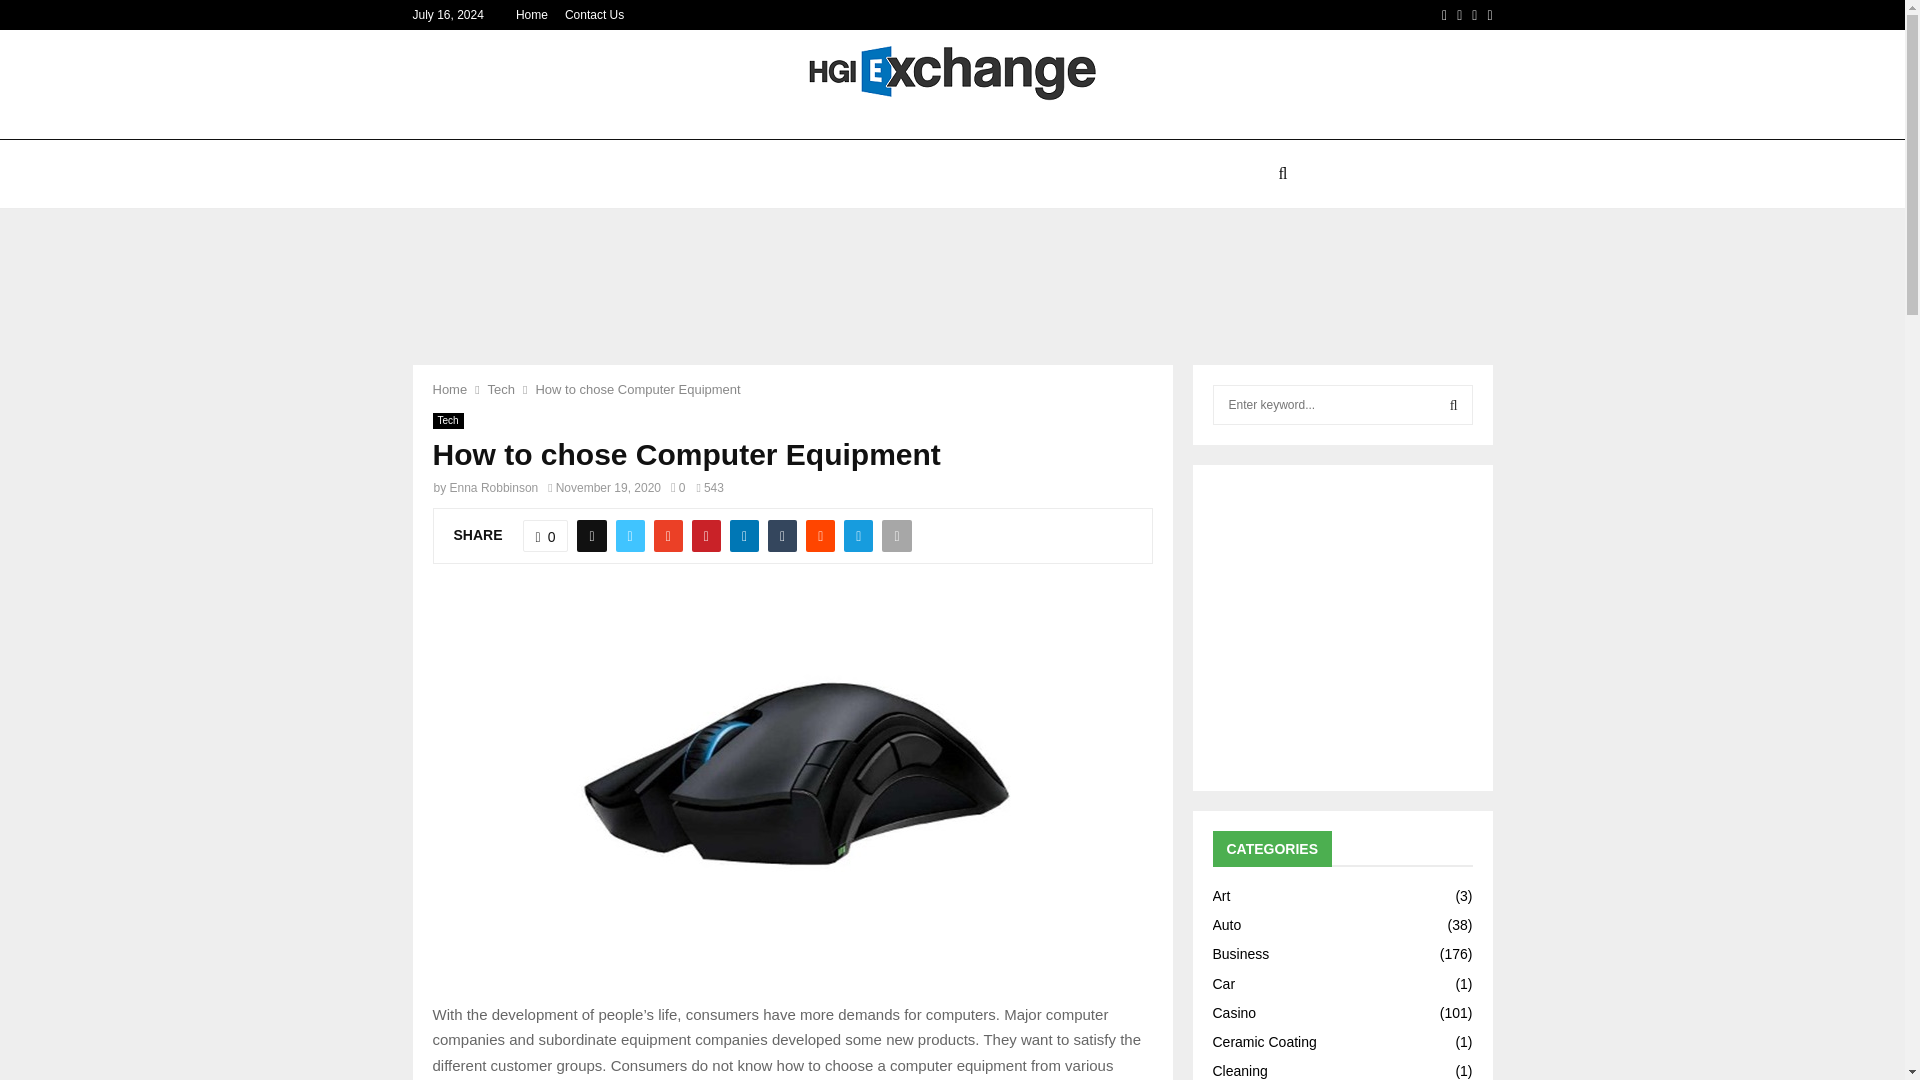 The width and height of the screenshot is (1920, 1080). Describe the element at coordinates (545, 535) in the screenshot. I see `0` at that location.